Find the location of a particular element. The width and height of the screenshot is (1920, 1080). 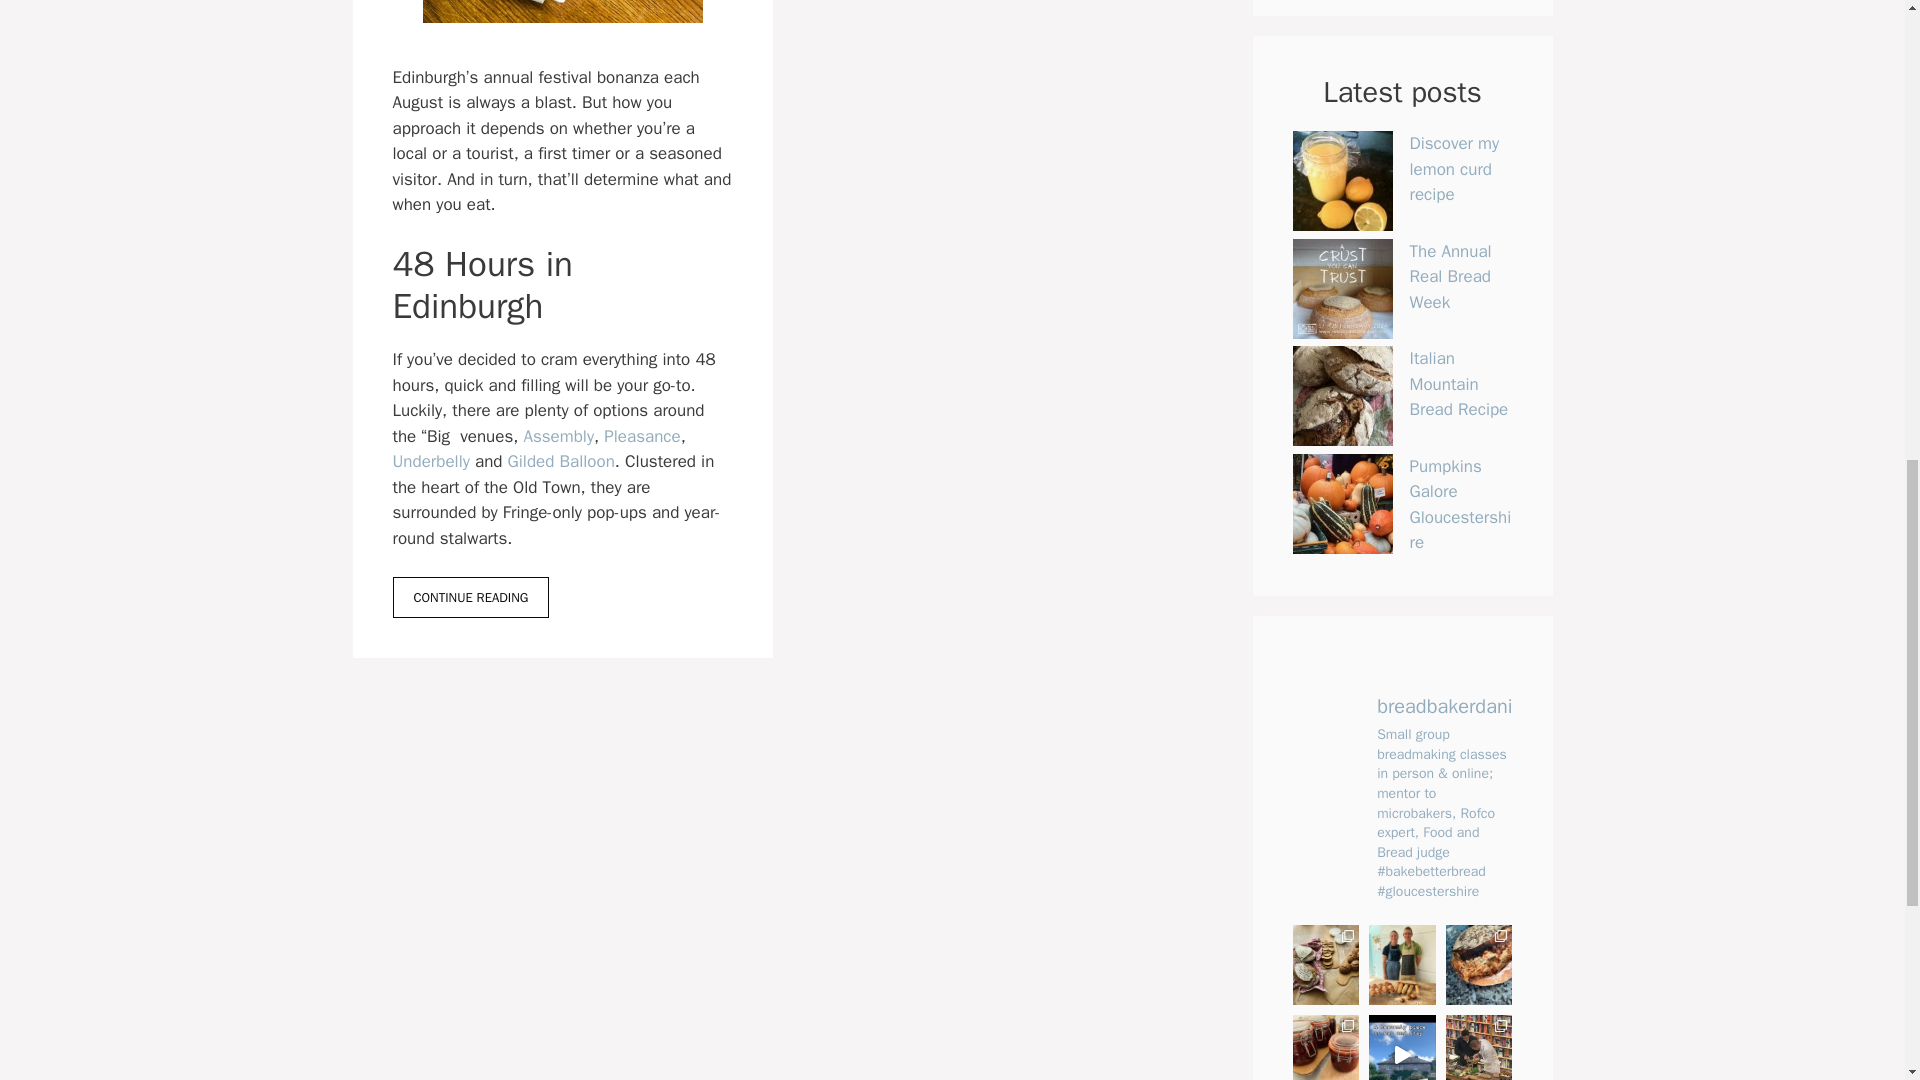

Pleasance is located at coordinates (642, 436).